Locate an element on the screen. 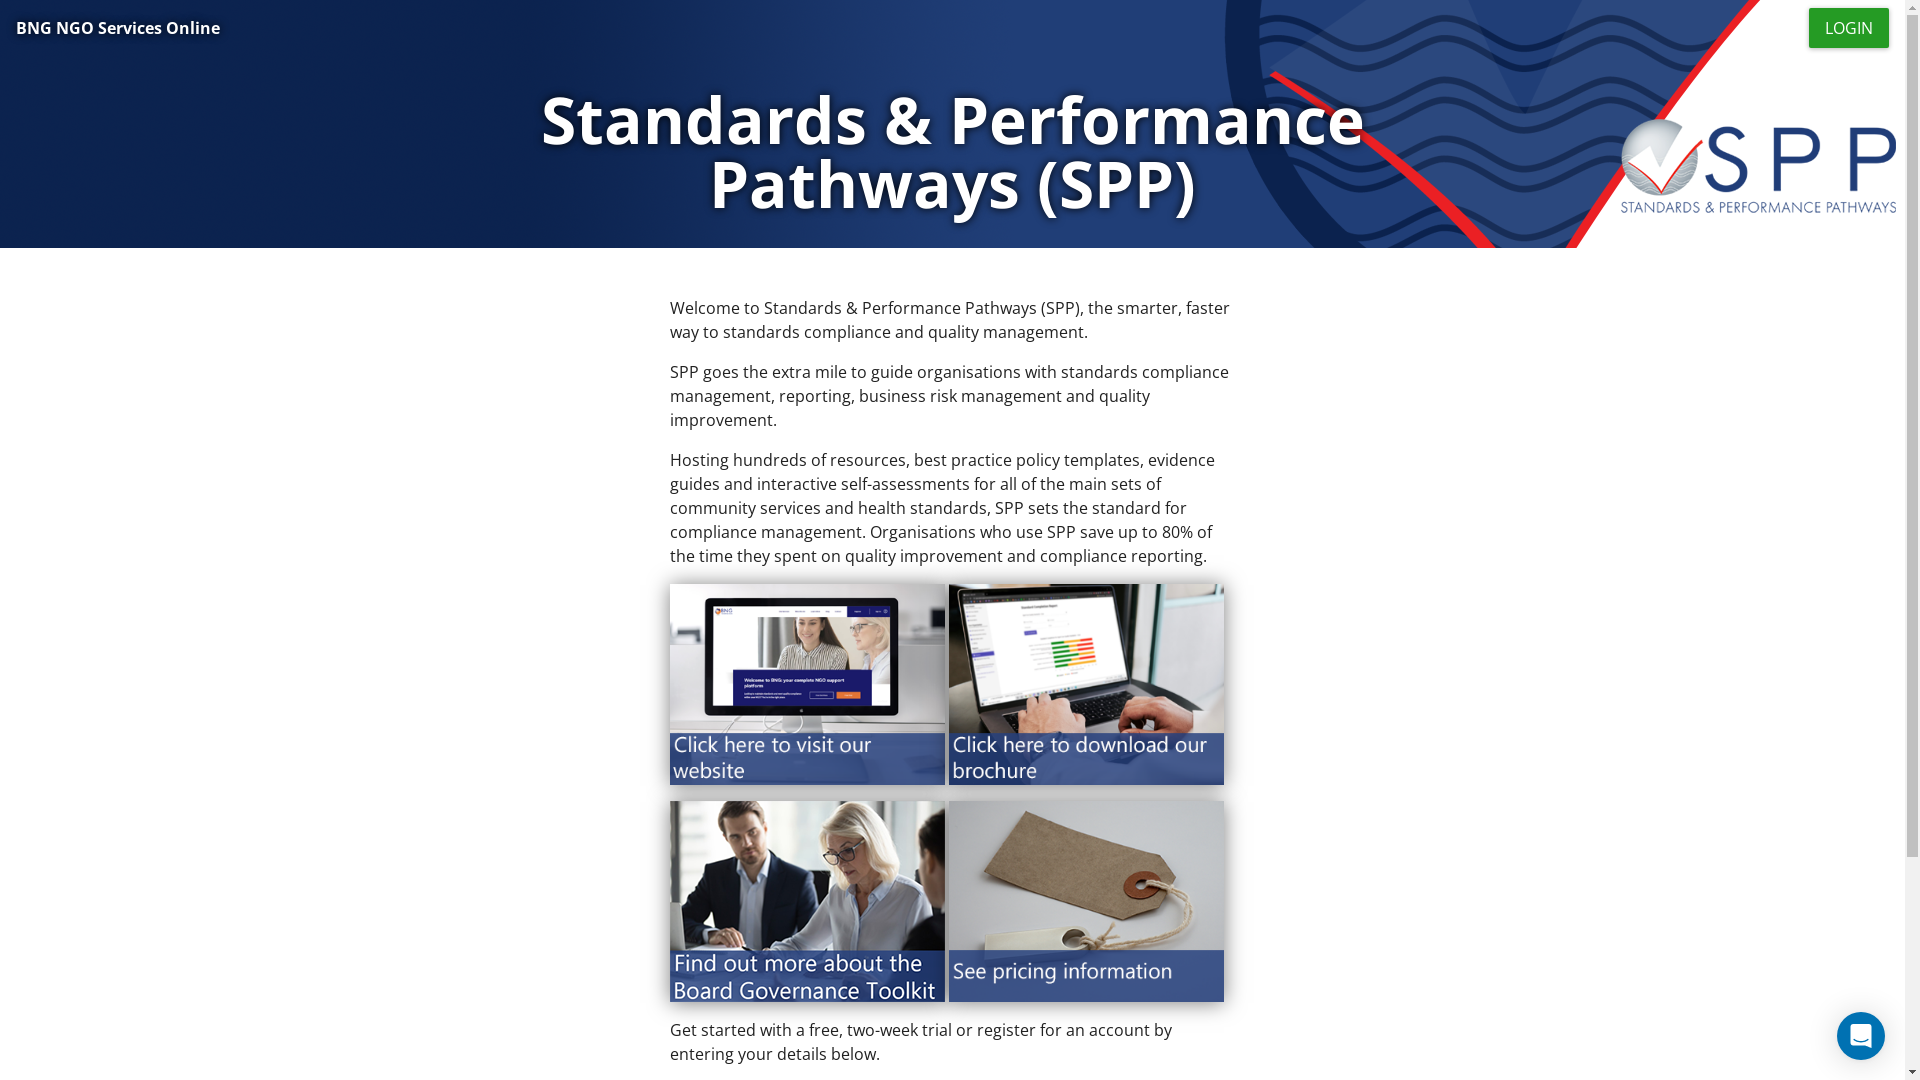 The width and height of the screenshot is (1920, 1080). LOGIN is located at coordinates (1849, 28).